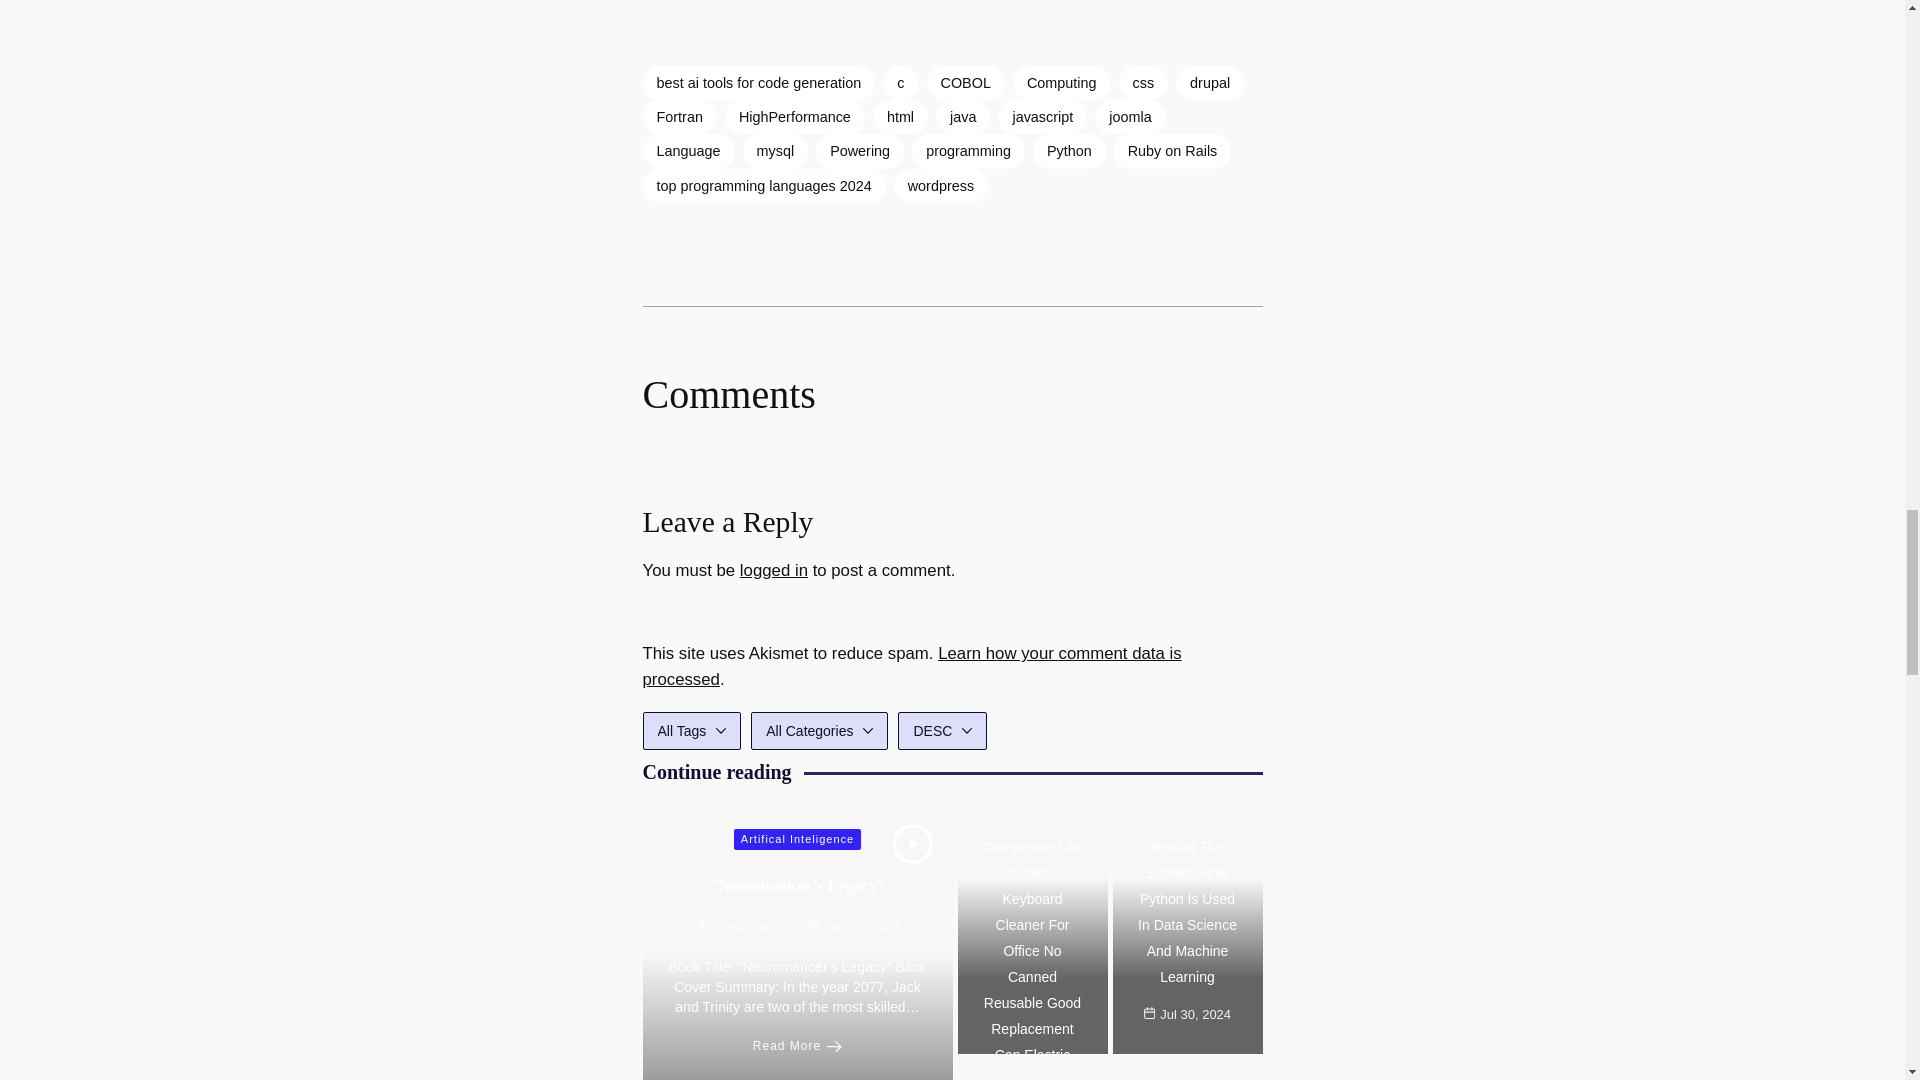  What do you see at coordinates (900, 82) in the screenshot?
I see `c` at bounding box center [900, 82].